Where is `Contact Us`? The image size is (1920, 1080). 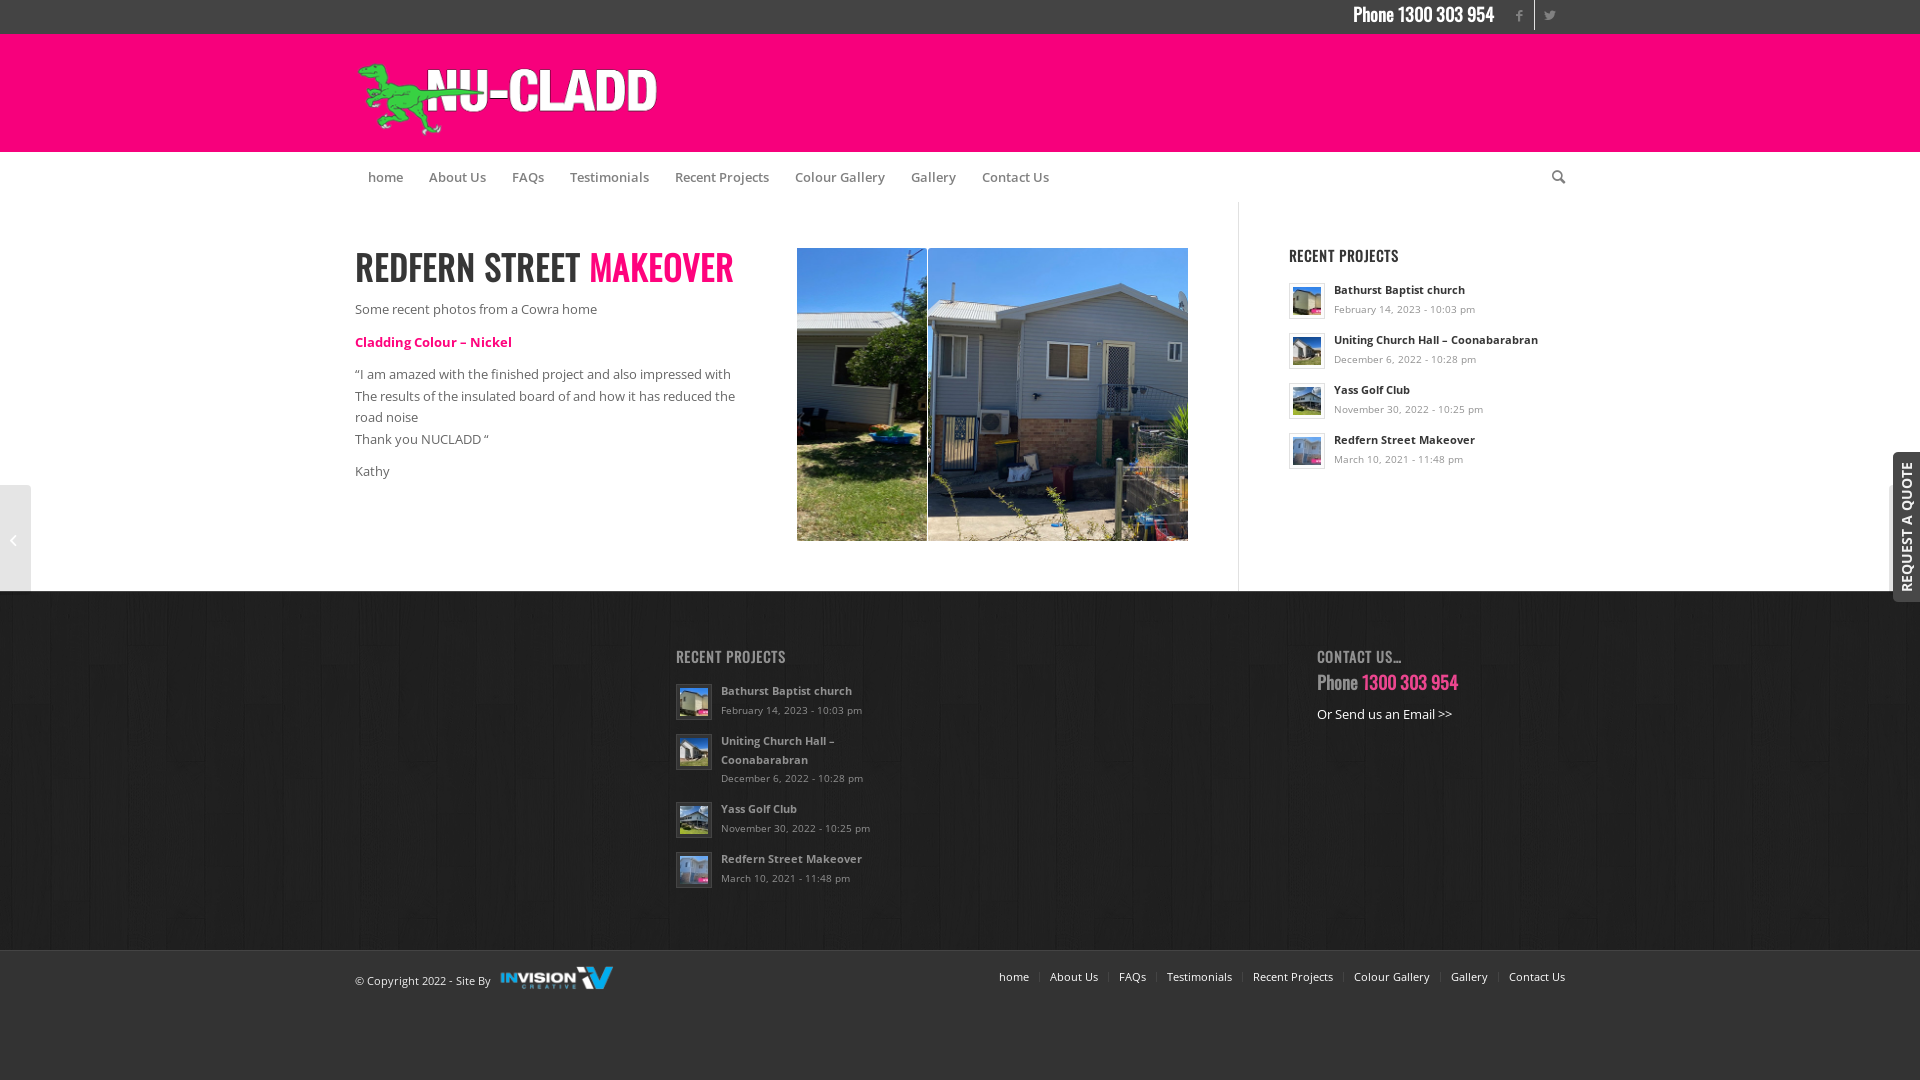 Contact Us is located at coordinates (1537, 976).